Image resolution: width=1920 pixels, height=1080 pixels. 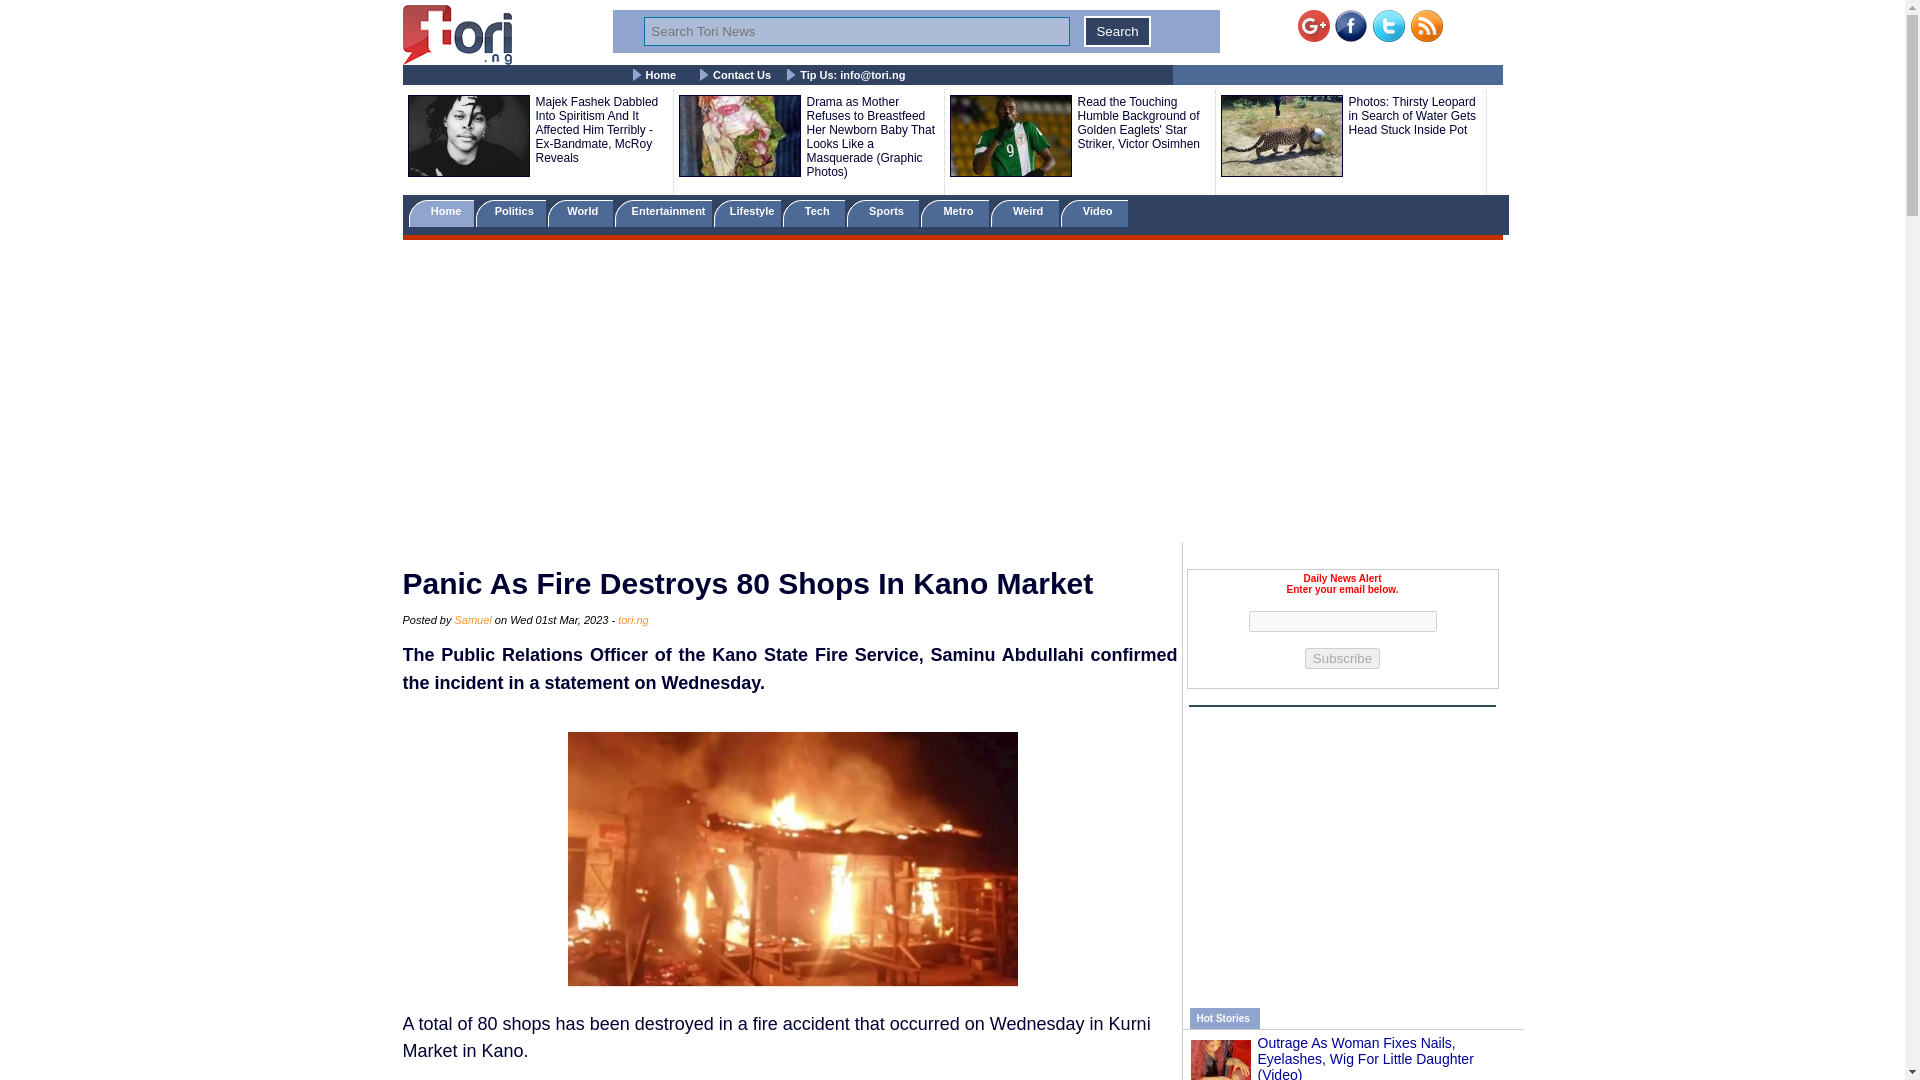 I want to click on     Video     , so click(x=1094, y=212).